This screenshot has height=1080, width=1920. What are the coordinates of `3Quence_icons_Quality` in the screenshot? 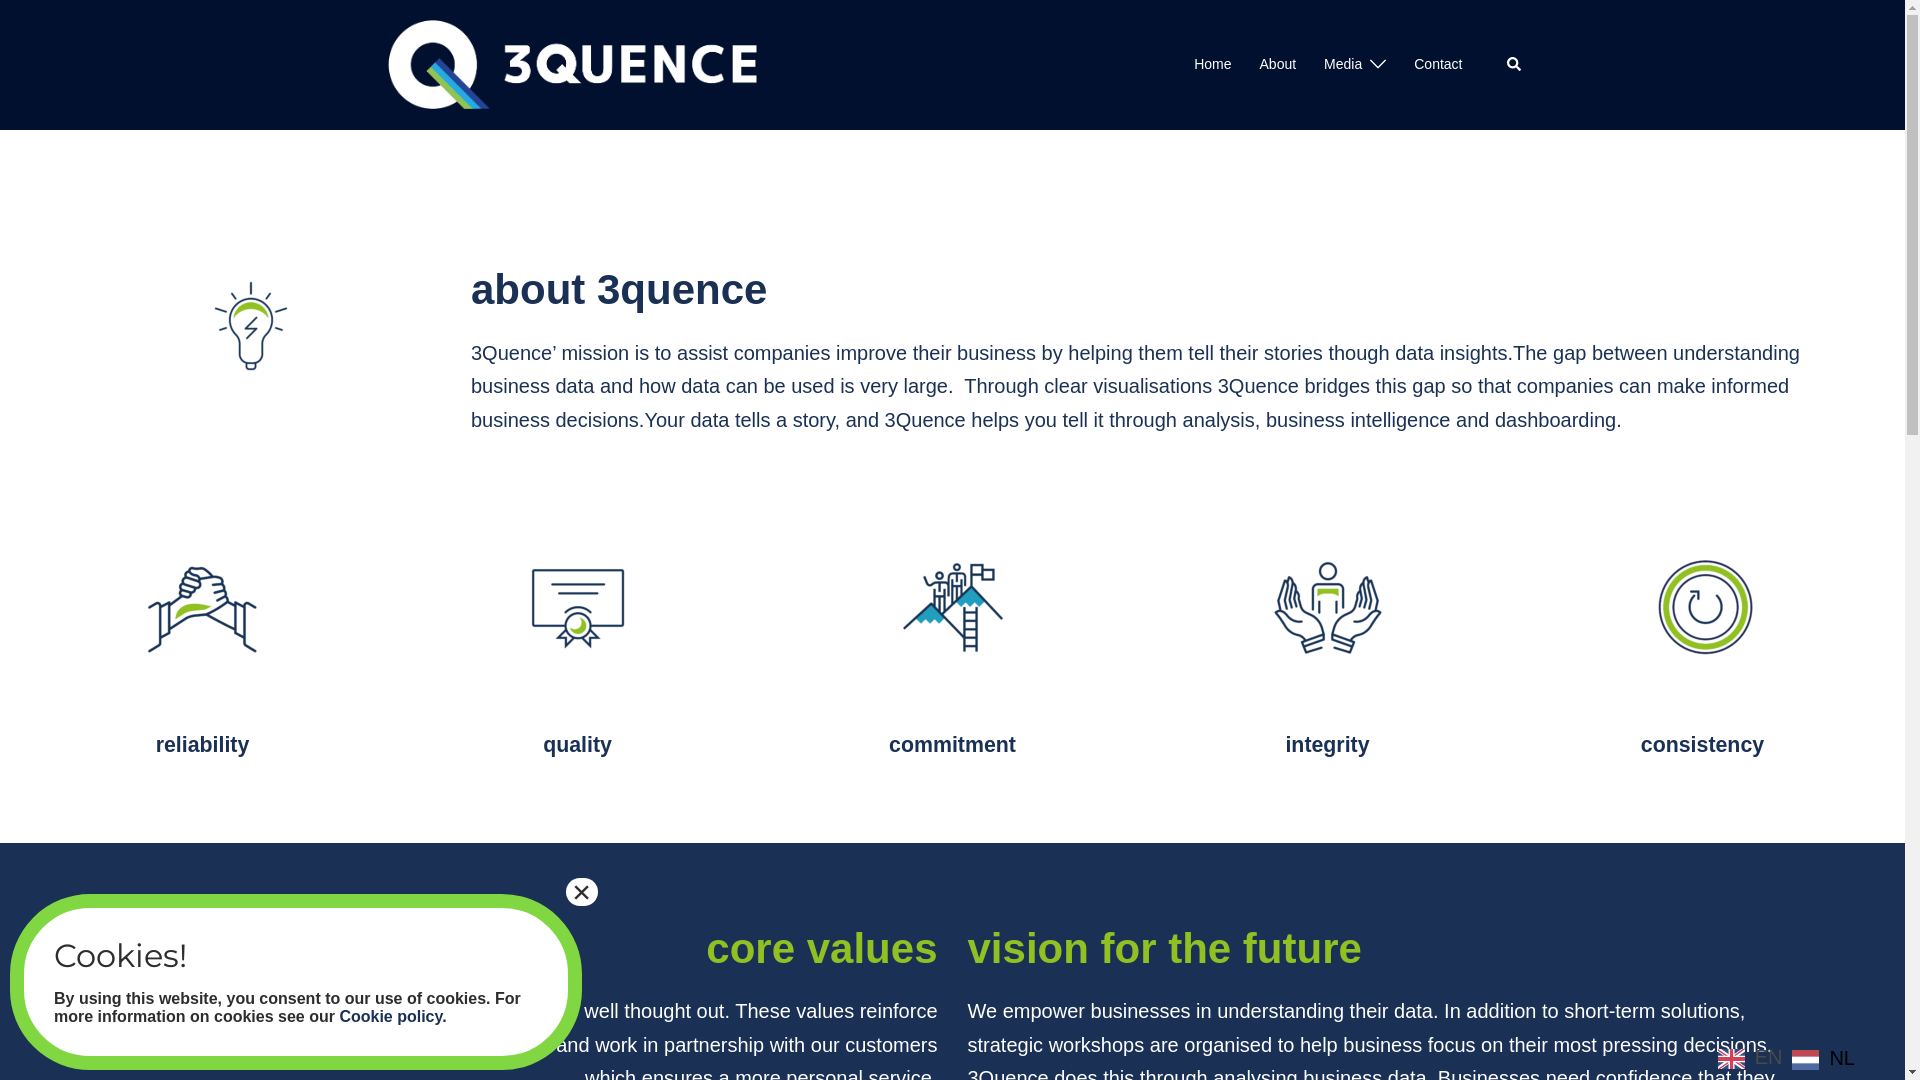 It's located at (577, 608).